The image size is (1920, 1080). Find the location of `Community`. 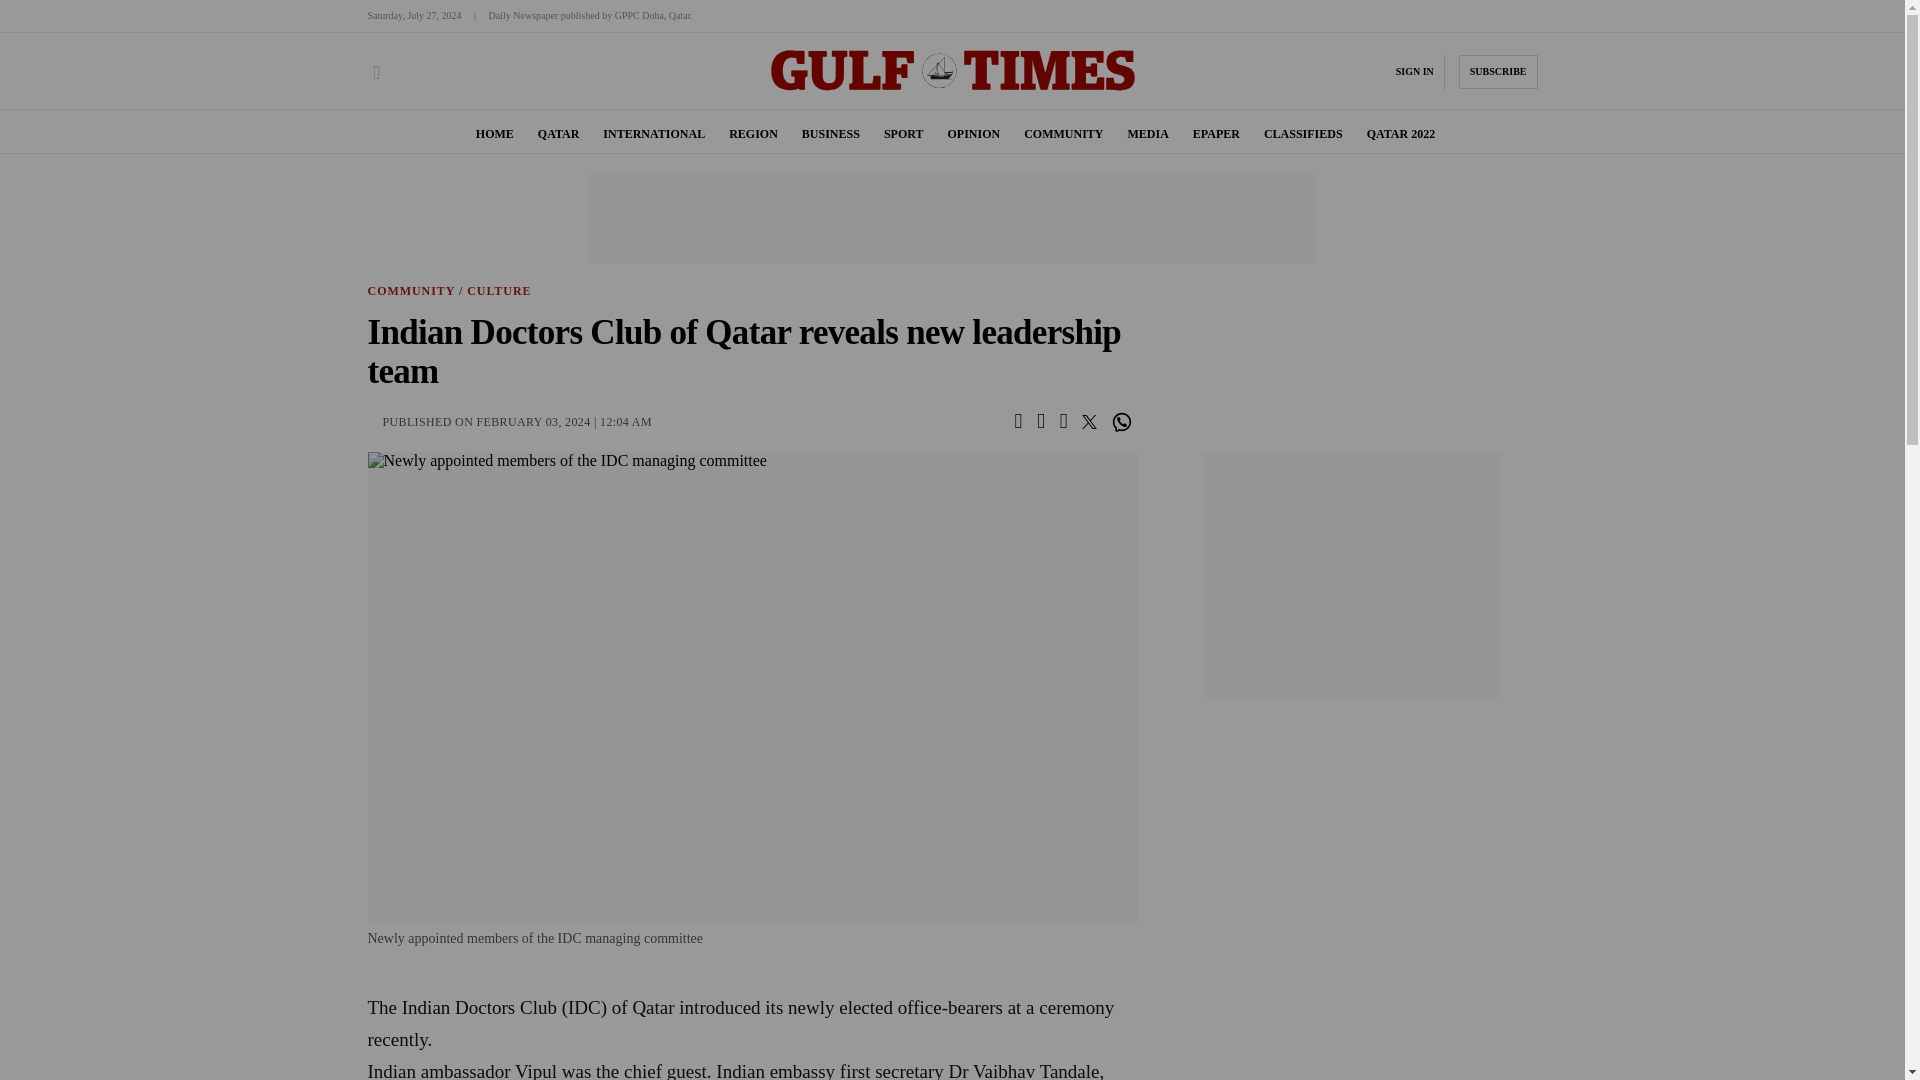

Community is located at coordinates (412, 291).